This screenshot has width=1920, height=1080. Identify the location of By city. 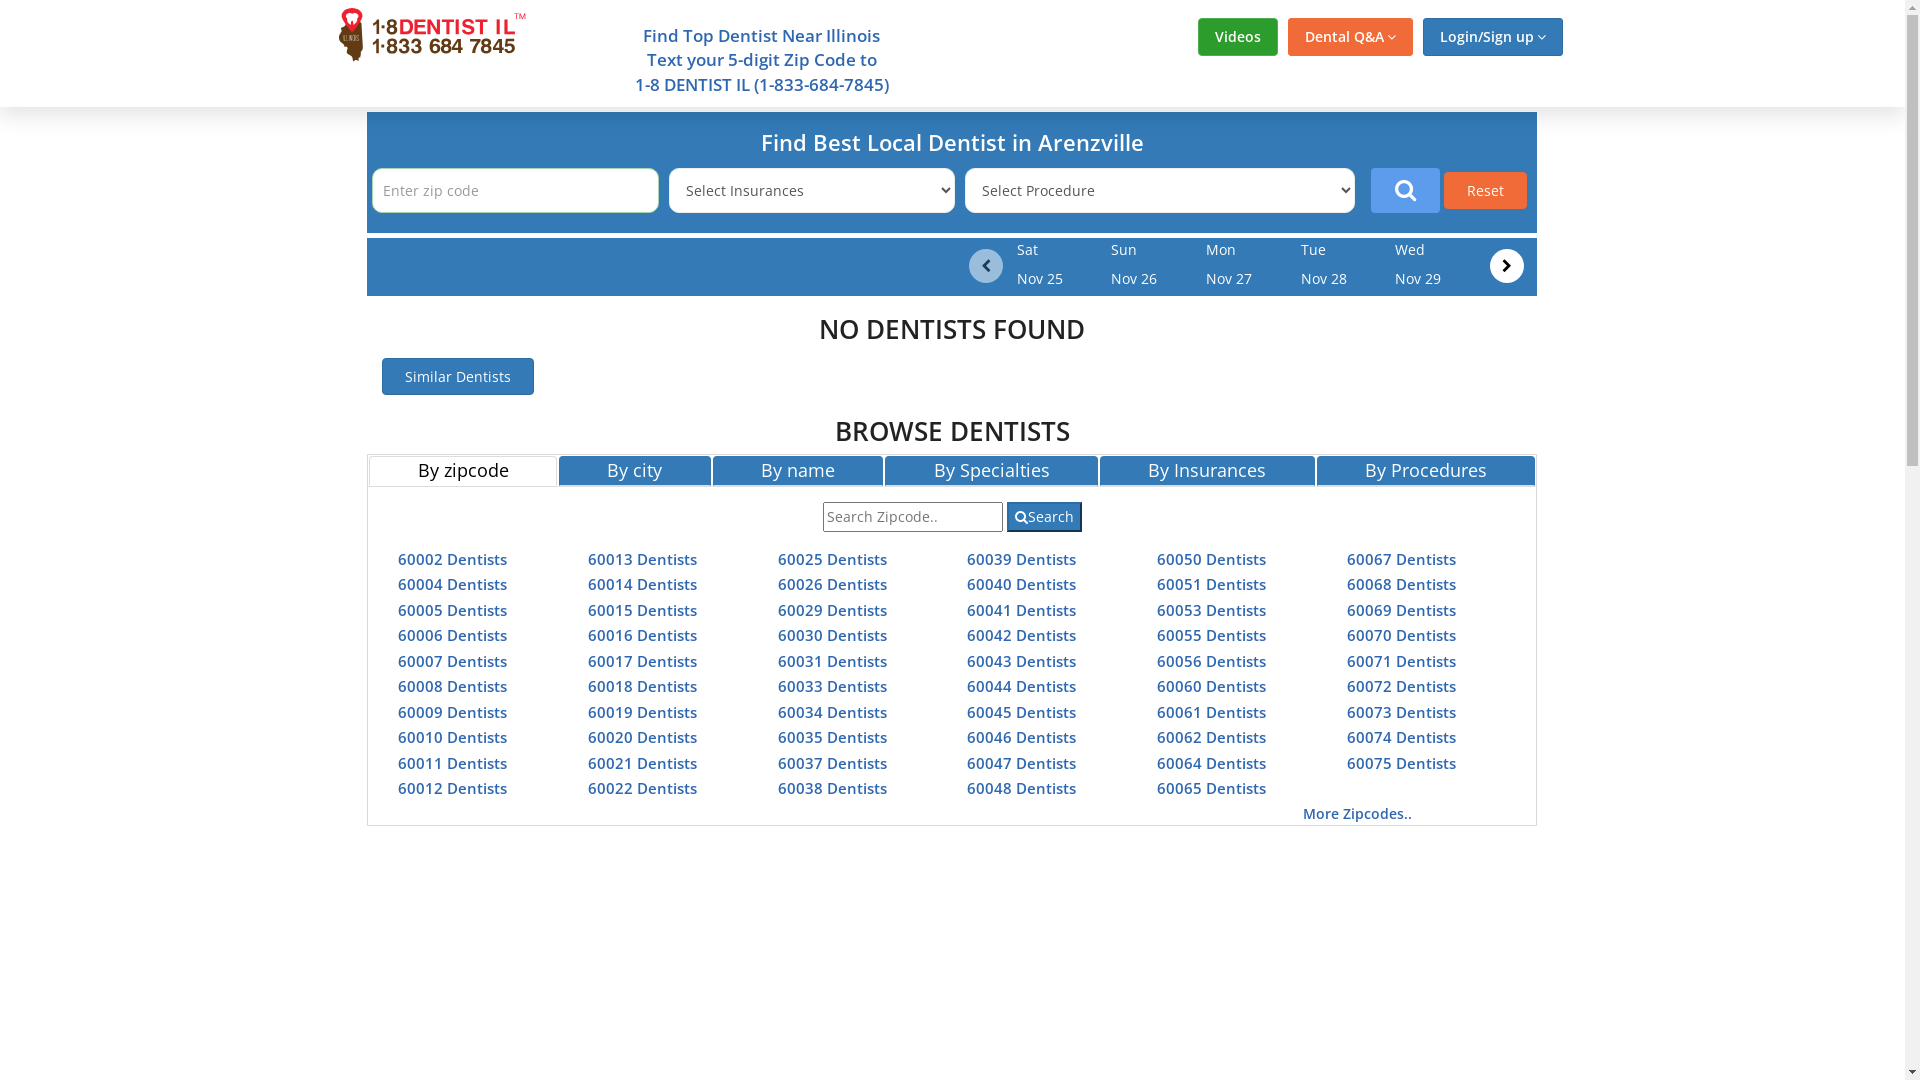
(635, 471).